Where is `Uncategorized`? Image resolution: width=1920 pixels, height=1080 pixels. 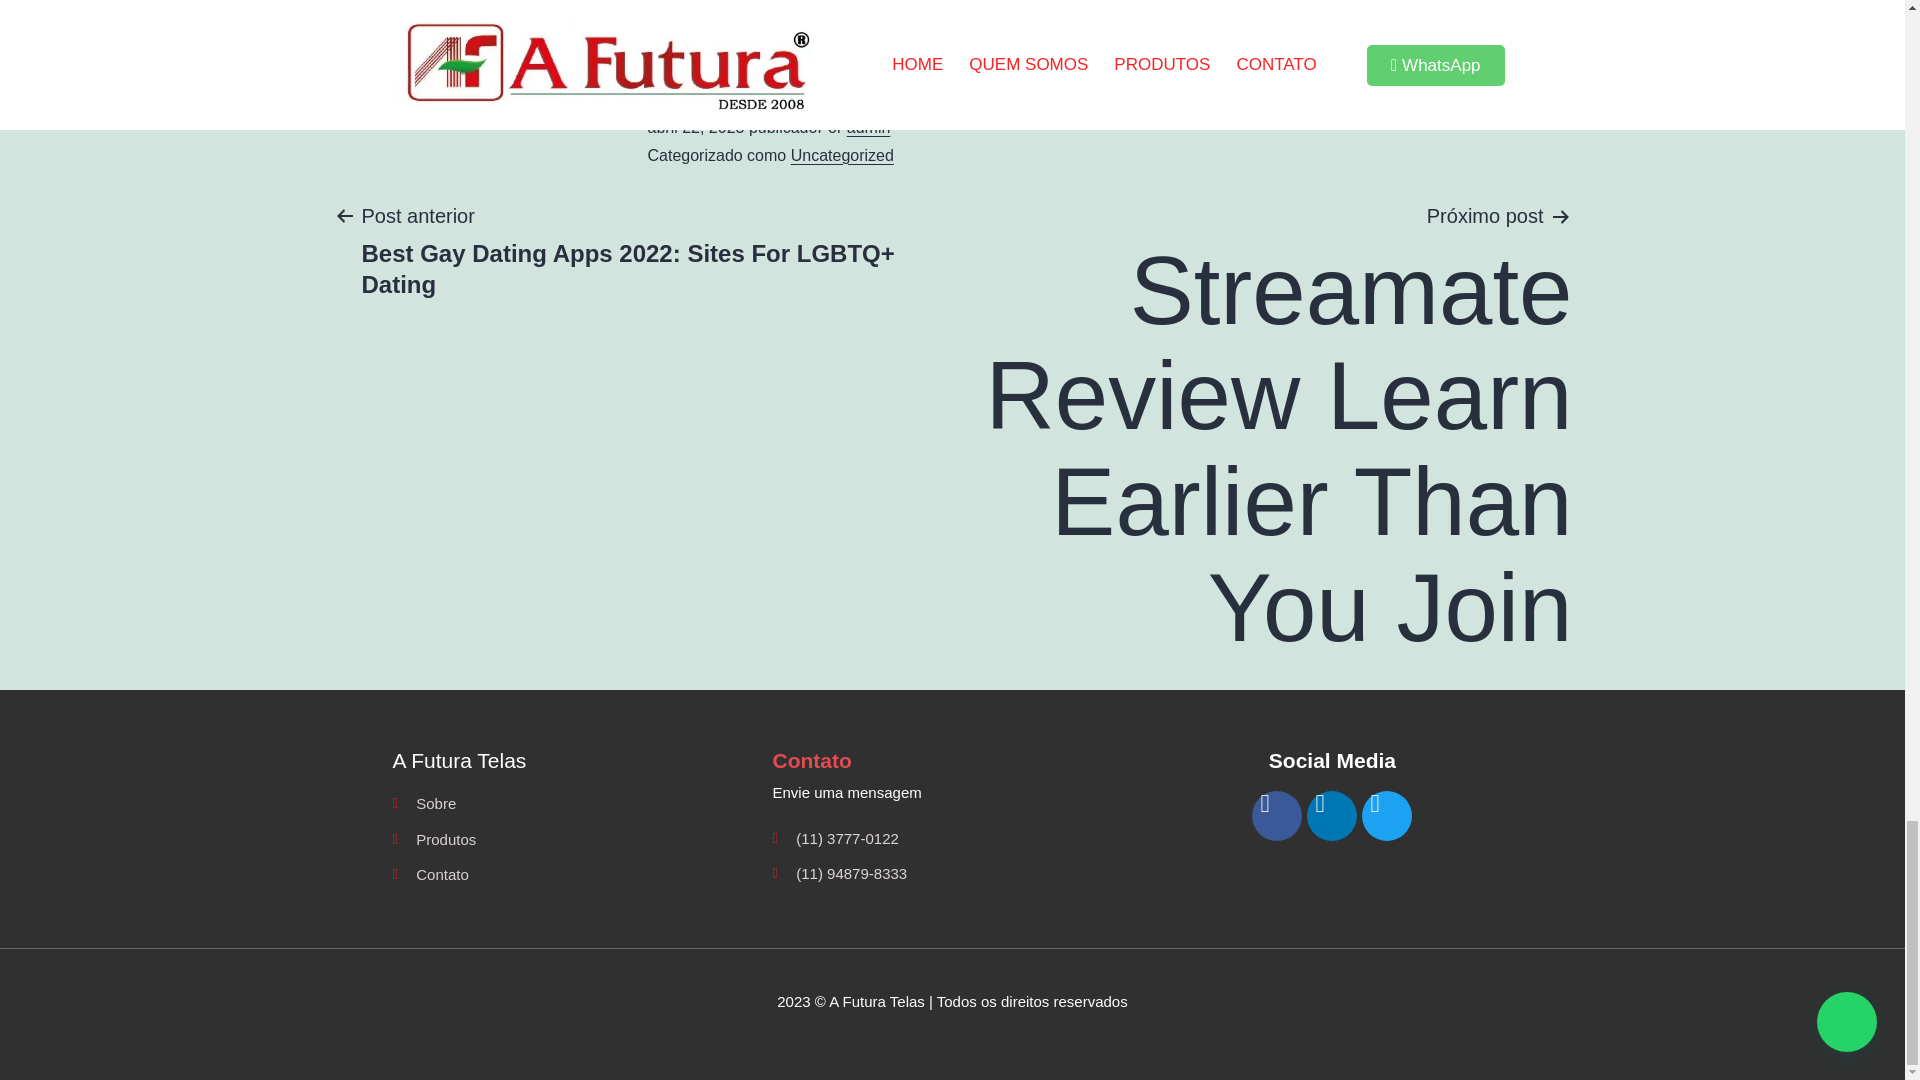 Uncategorized is located at coordinates (842, 155).